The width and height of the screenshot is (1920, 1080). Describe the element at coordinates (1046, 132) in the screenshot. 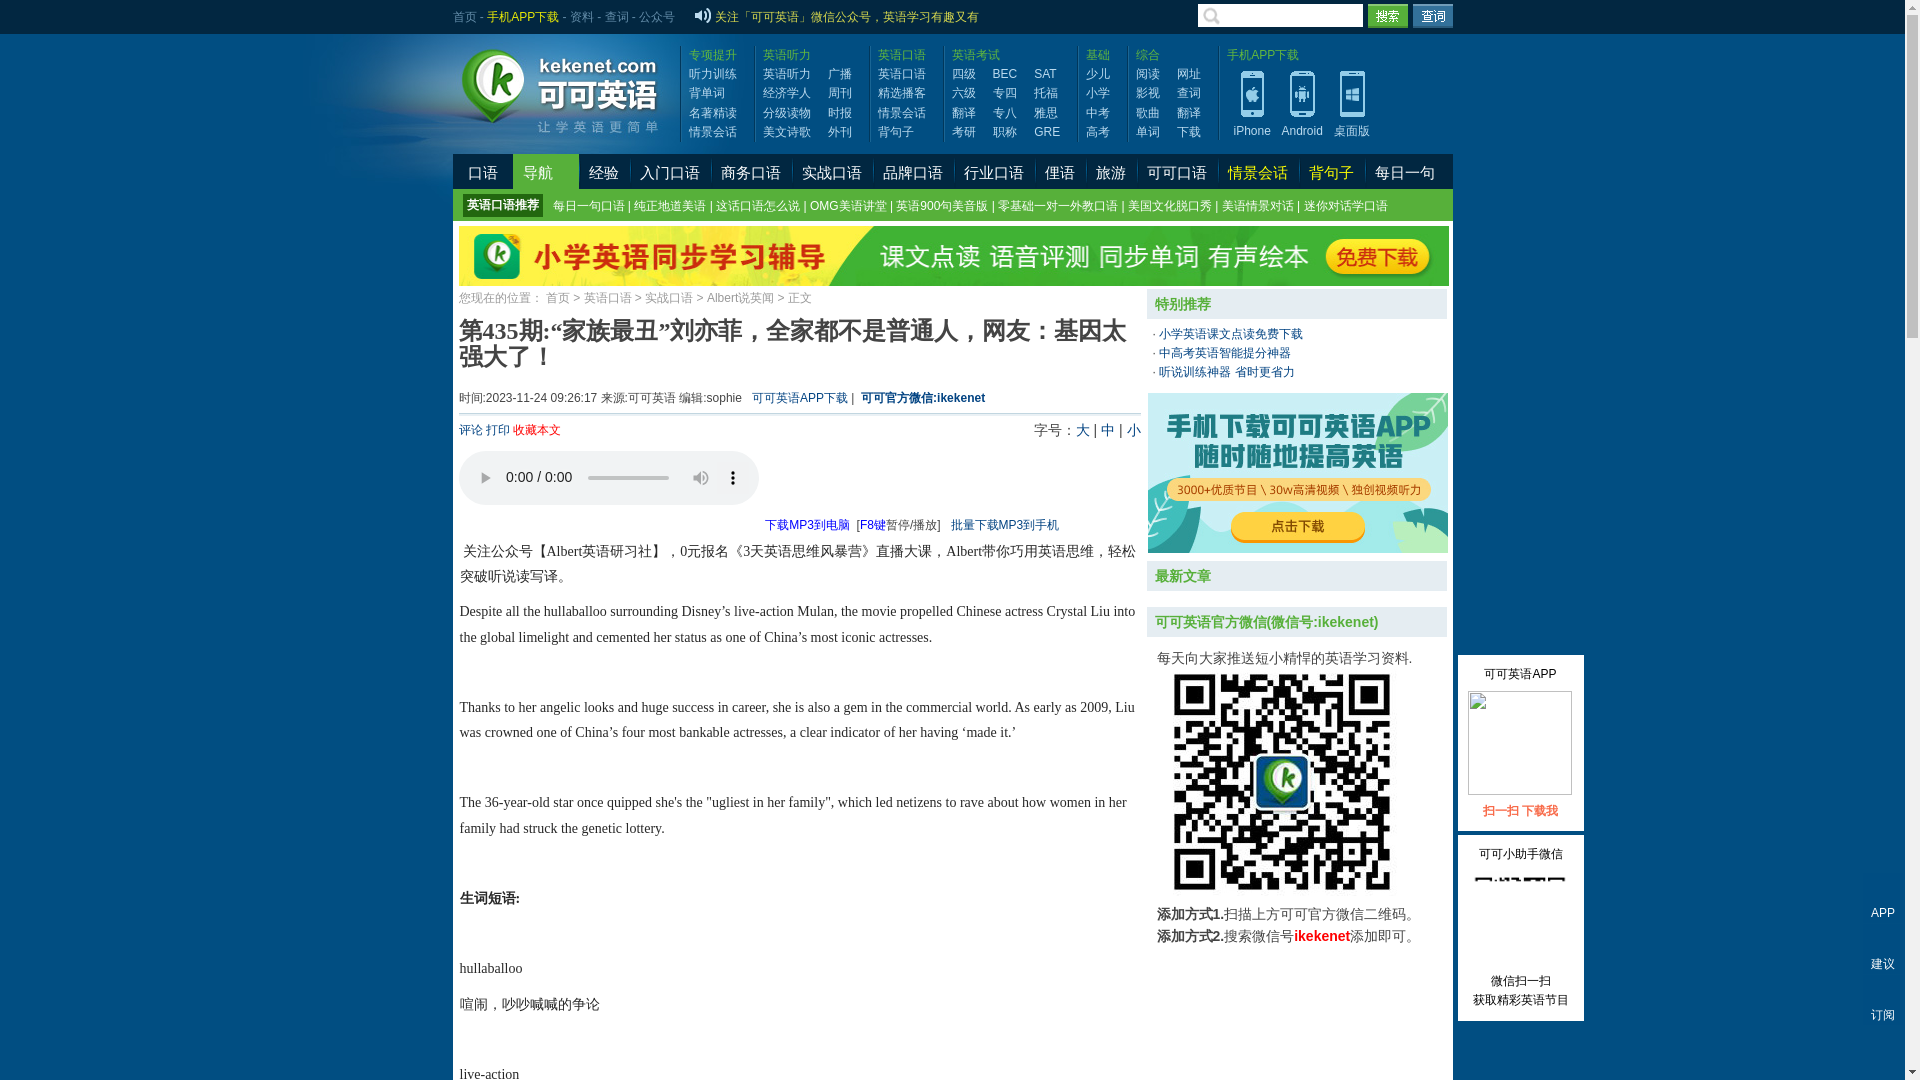

I see `GRE` at that location.